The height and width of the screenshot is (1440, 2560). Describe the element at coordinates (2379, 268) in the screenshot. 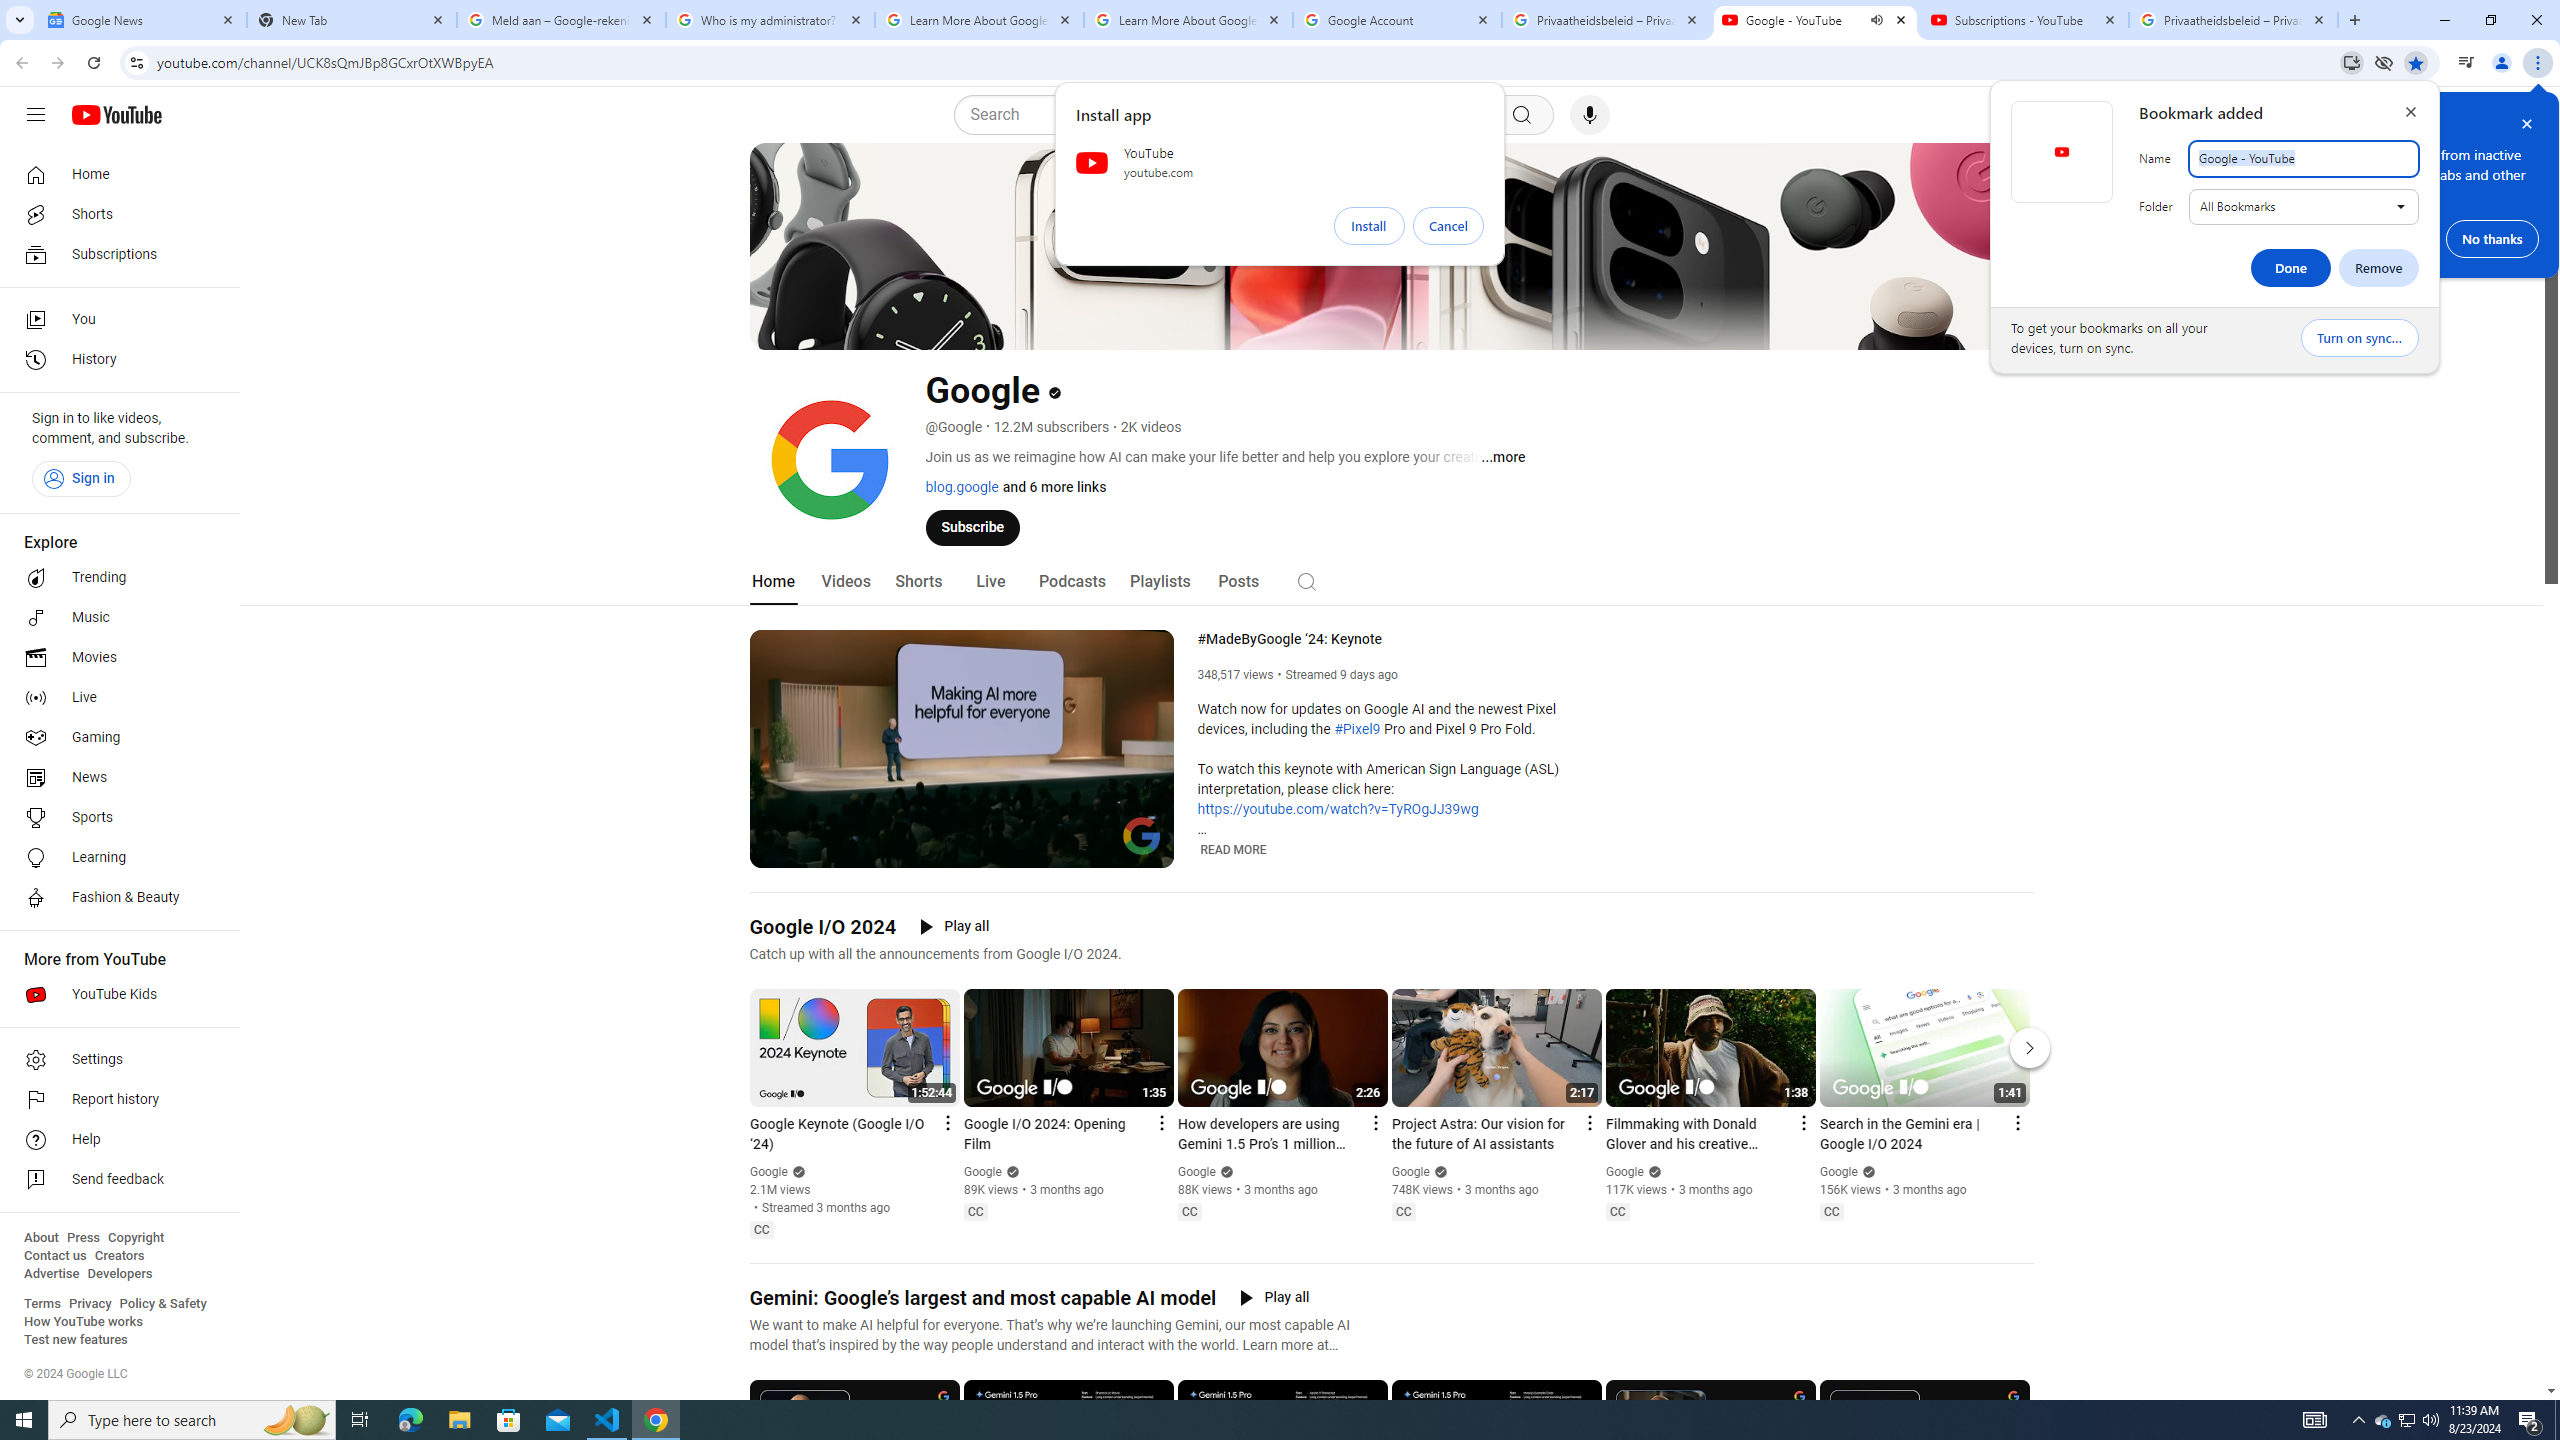

I see `Type here to search` at that location.